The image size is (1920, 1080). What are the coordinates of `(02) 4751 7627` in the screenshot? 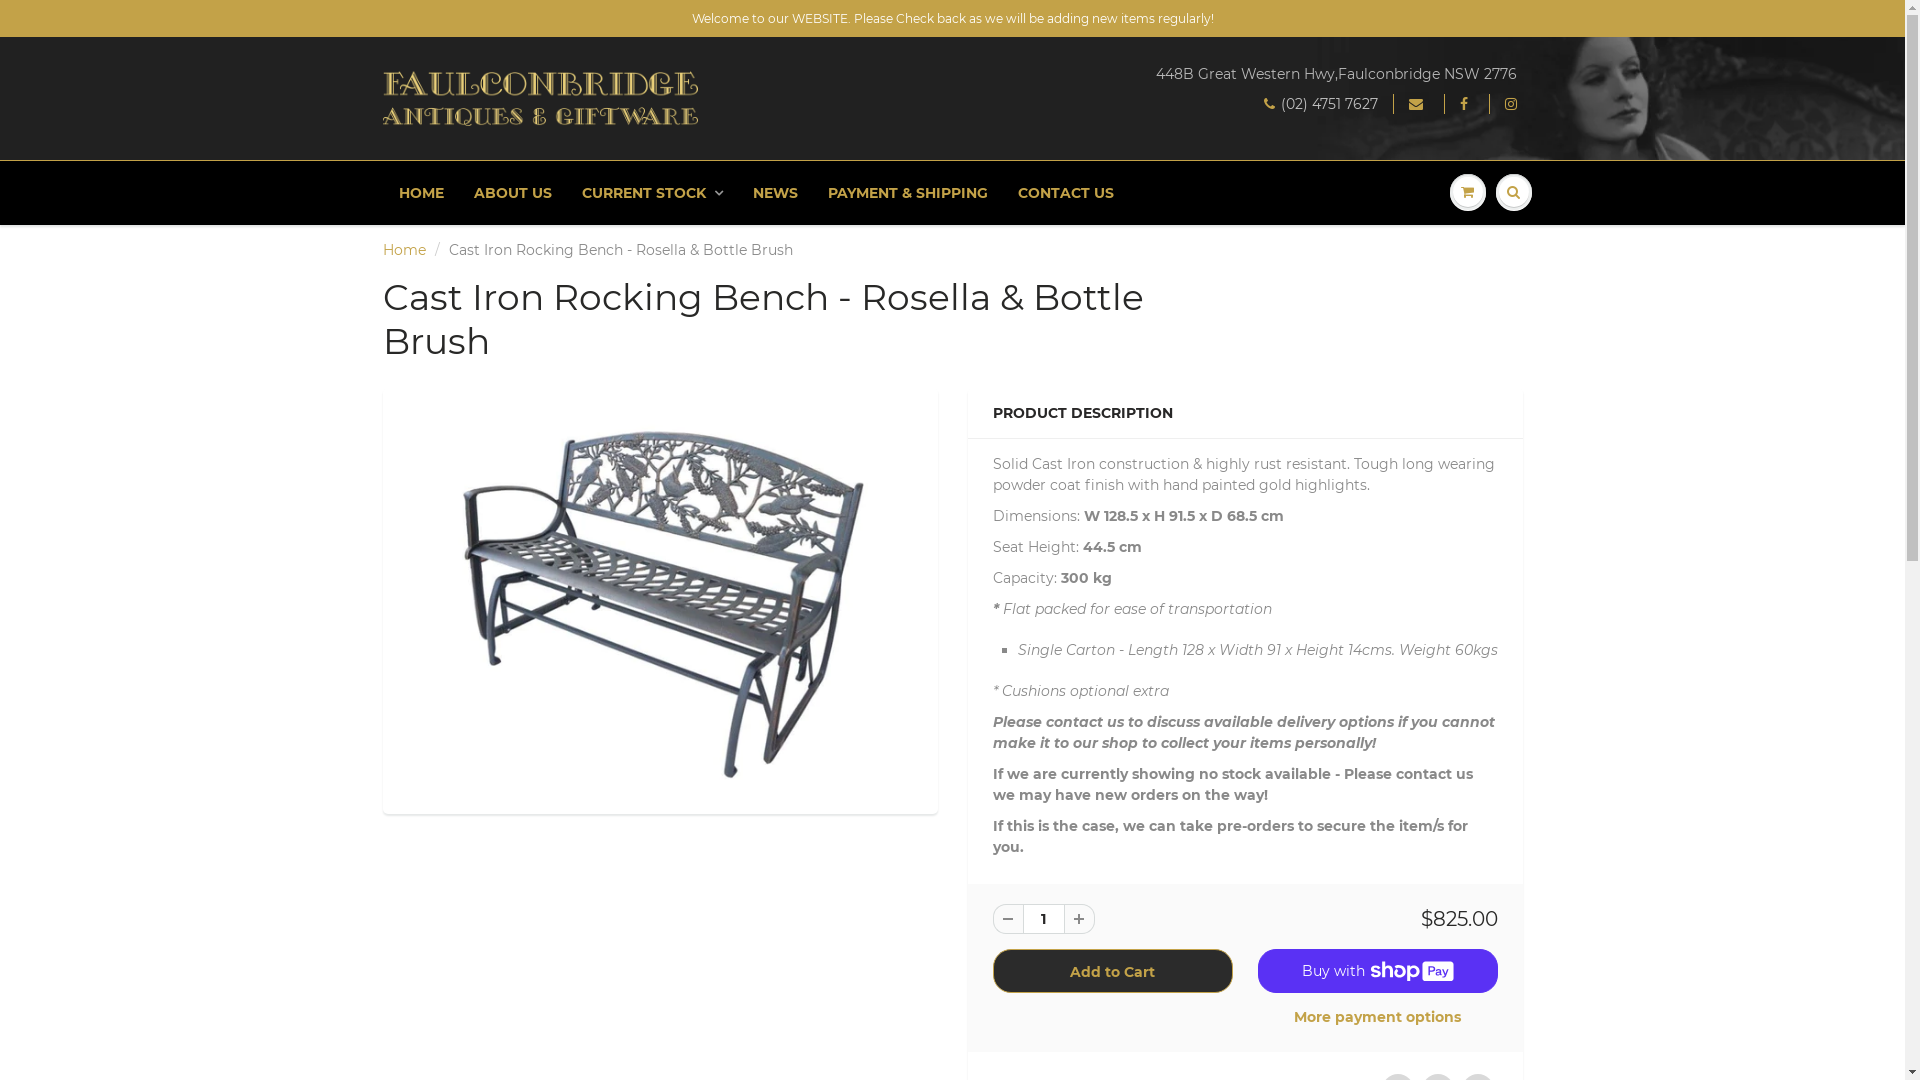 It's located at (1321, 104).